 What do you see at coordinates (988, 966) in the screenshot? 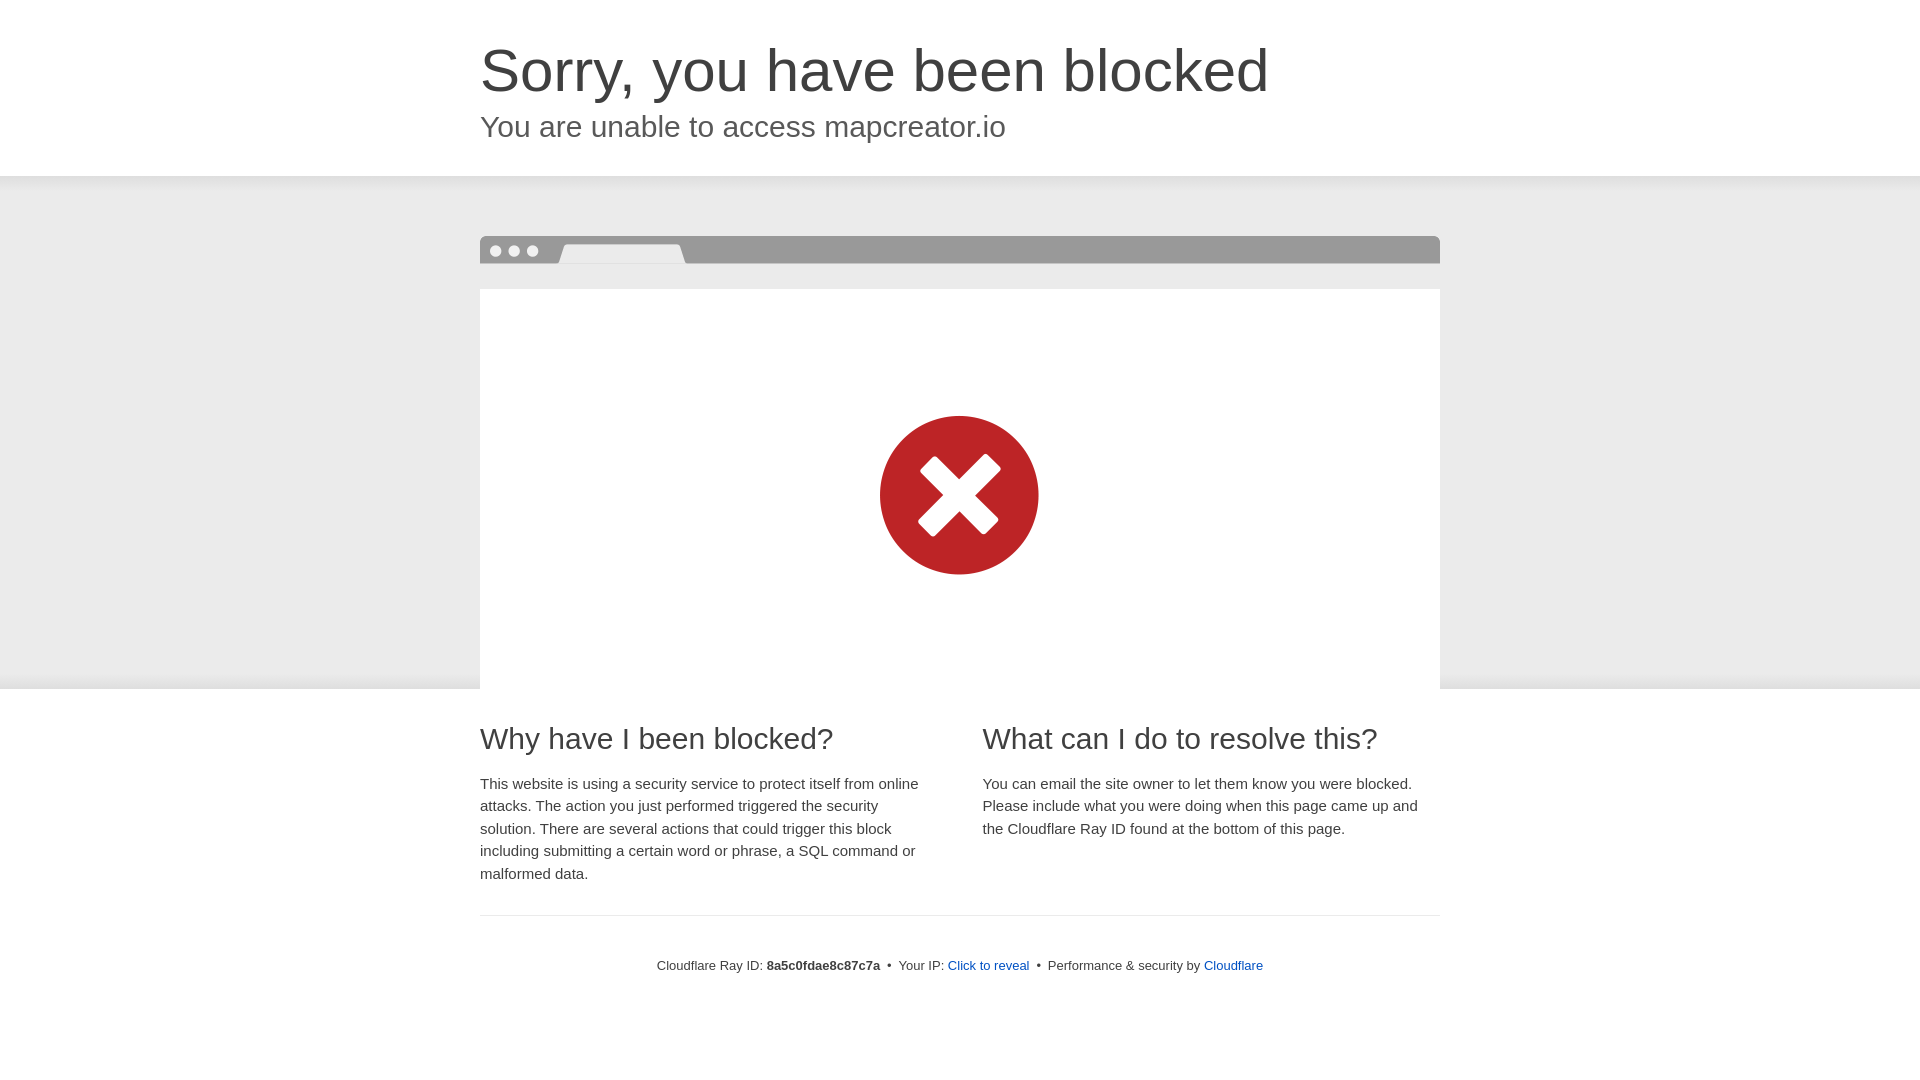
I see `Click to reveal` at bounding box center [988, 966].